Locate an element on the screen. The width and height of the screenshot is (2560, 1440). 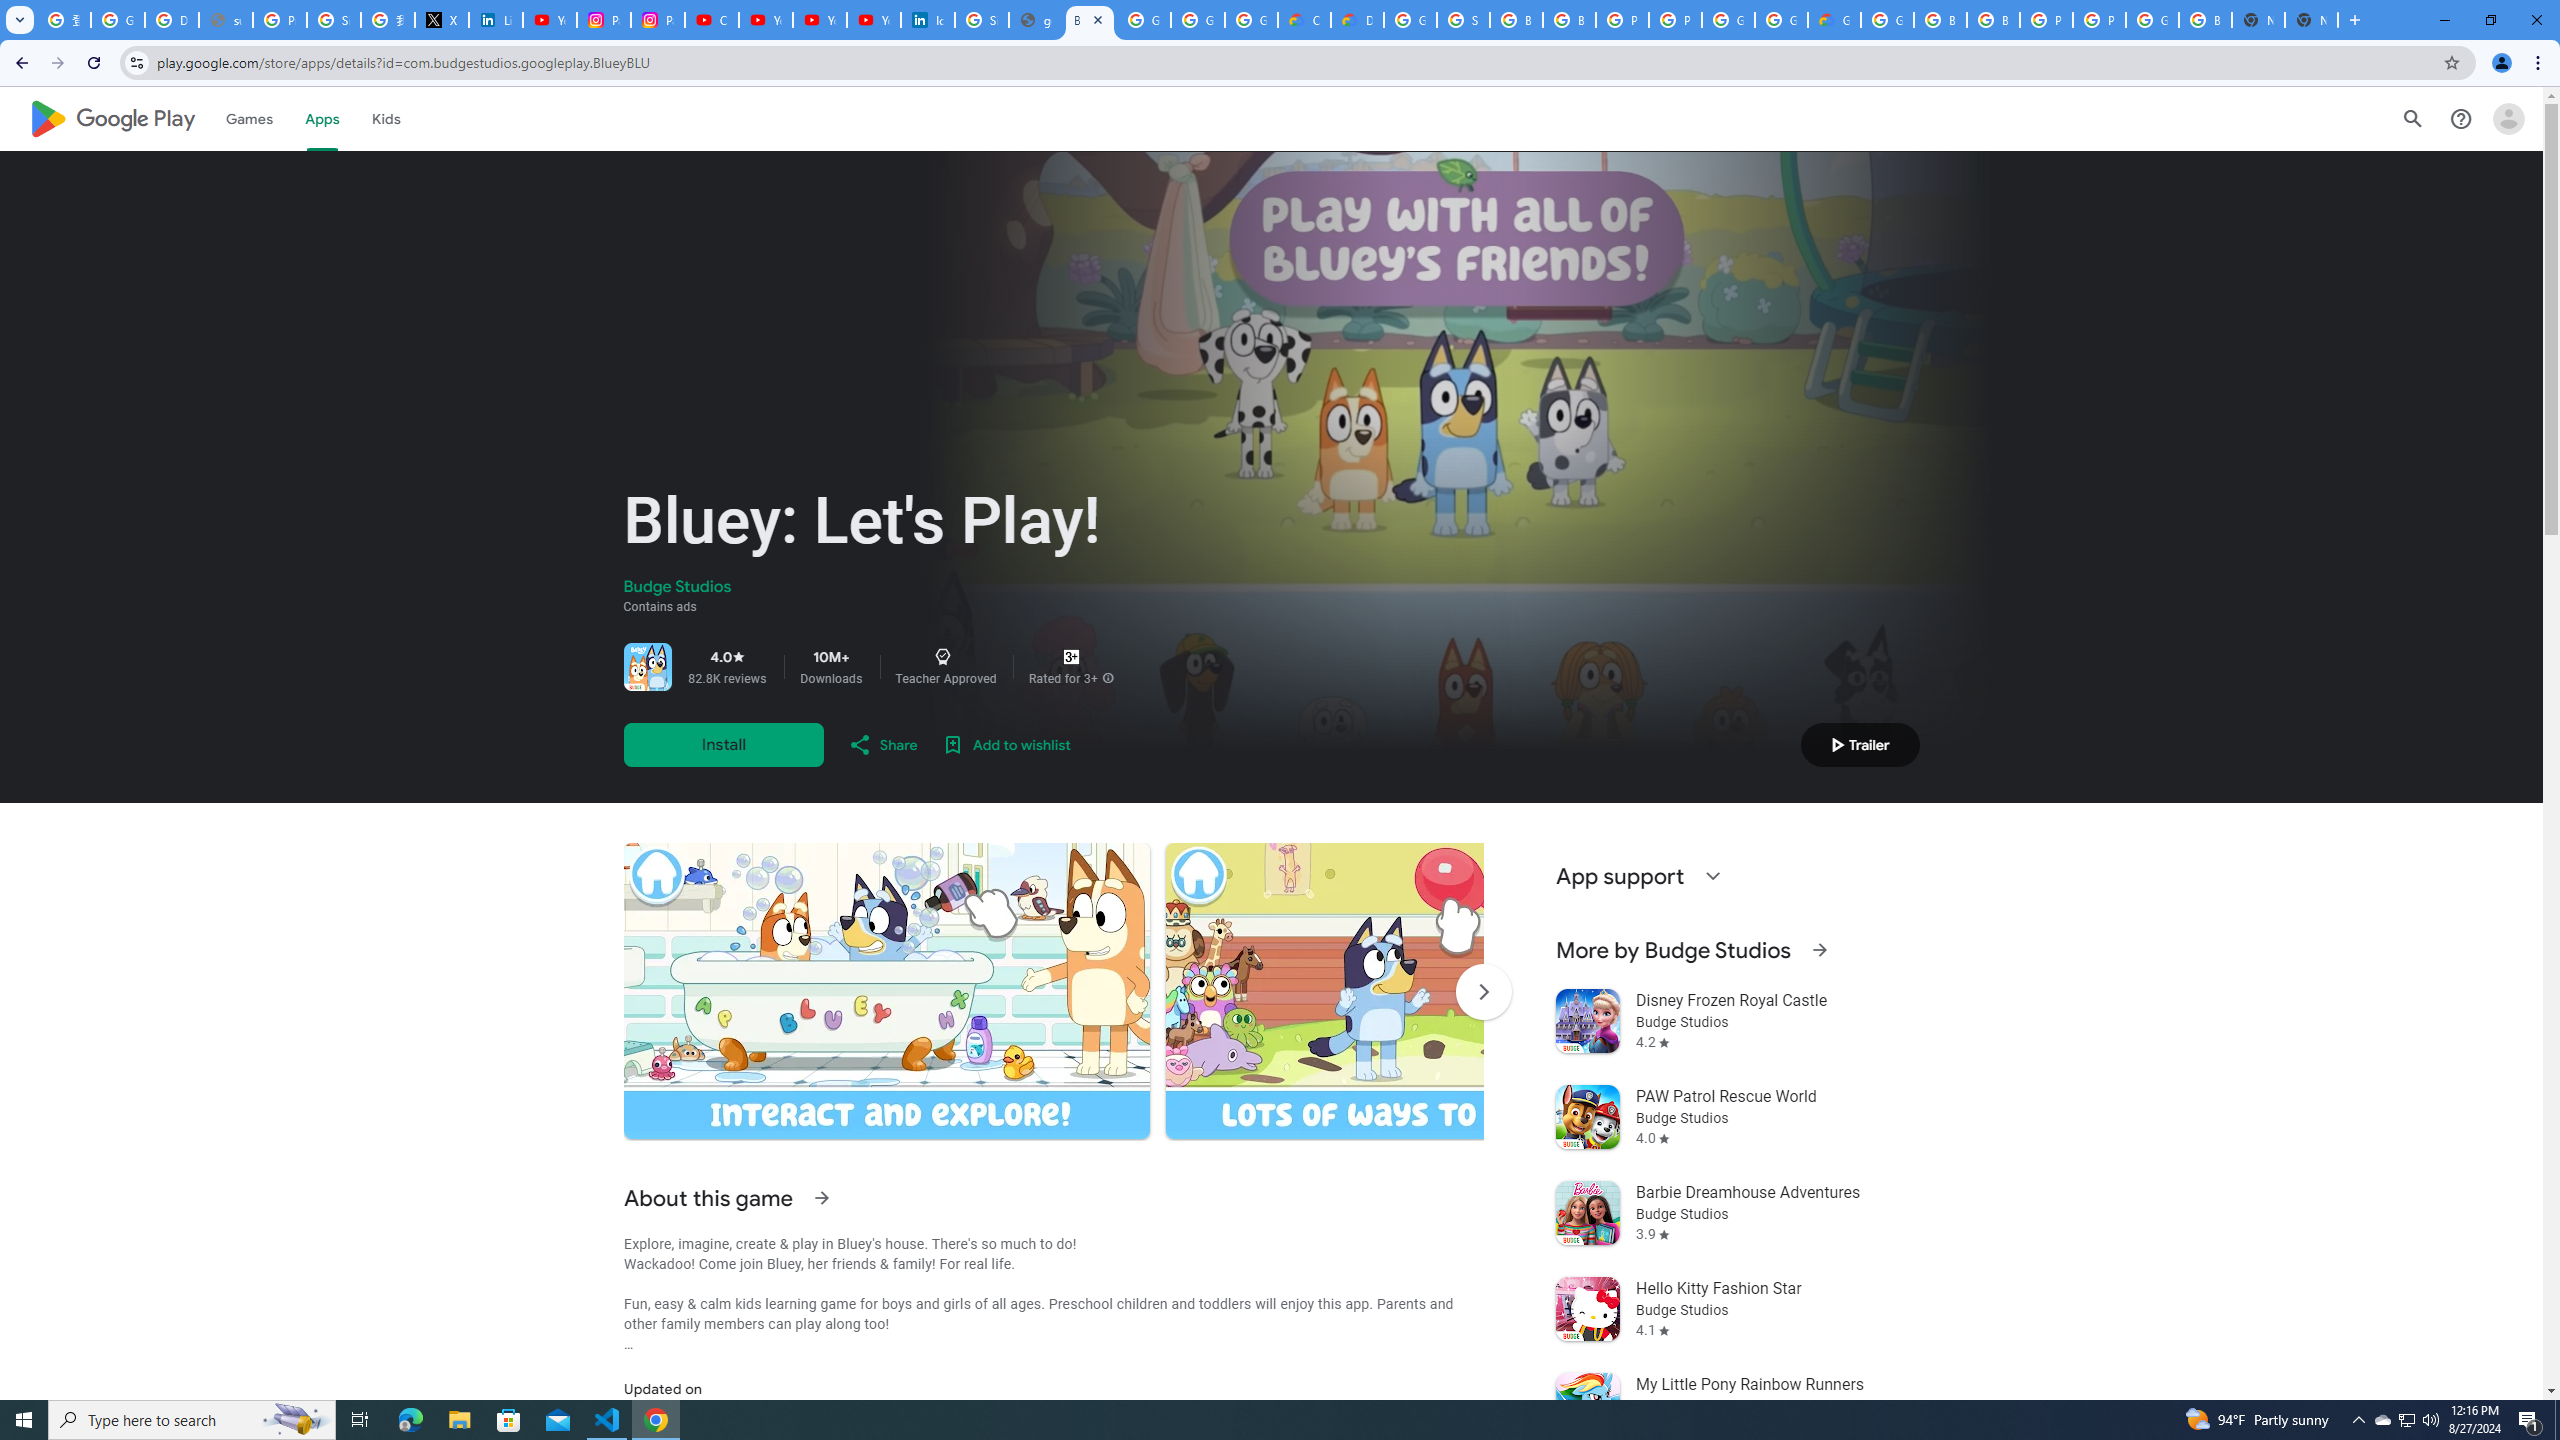
Google Cloud Platform is located at coordinates (1886, 20).